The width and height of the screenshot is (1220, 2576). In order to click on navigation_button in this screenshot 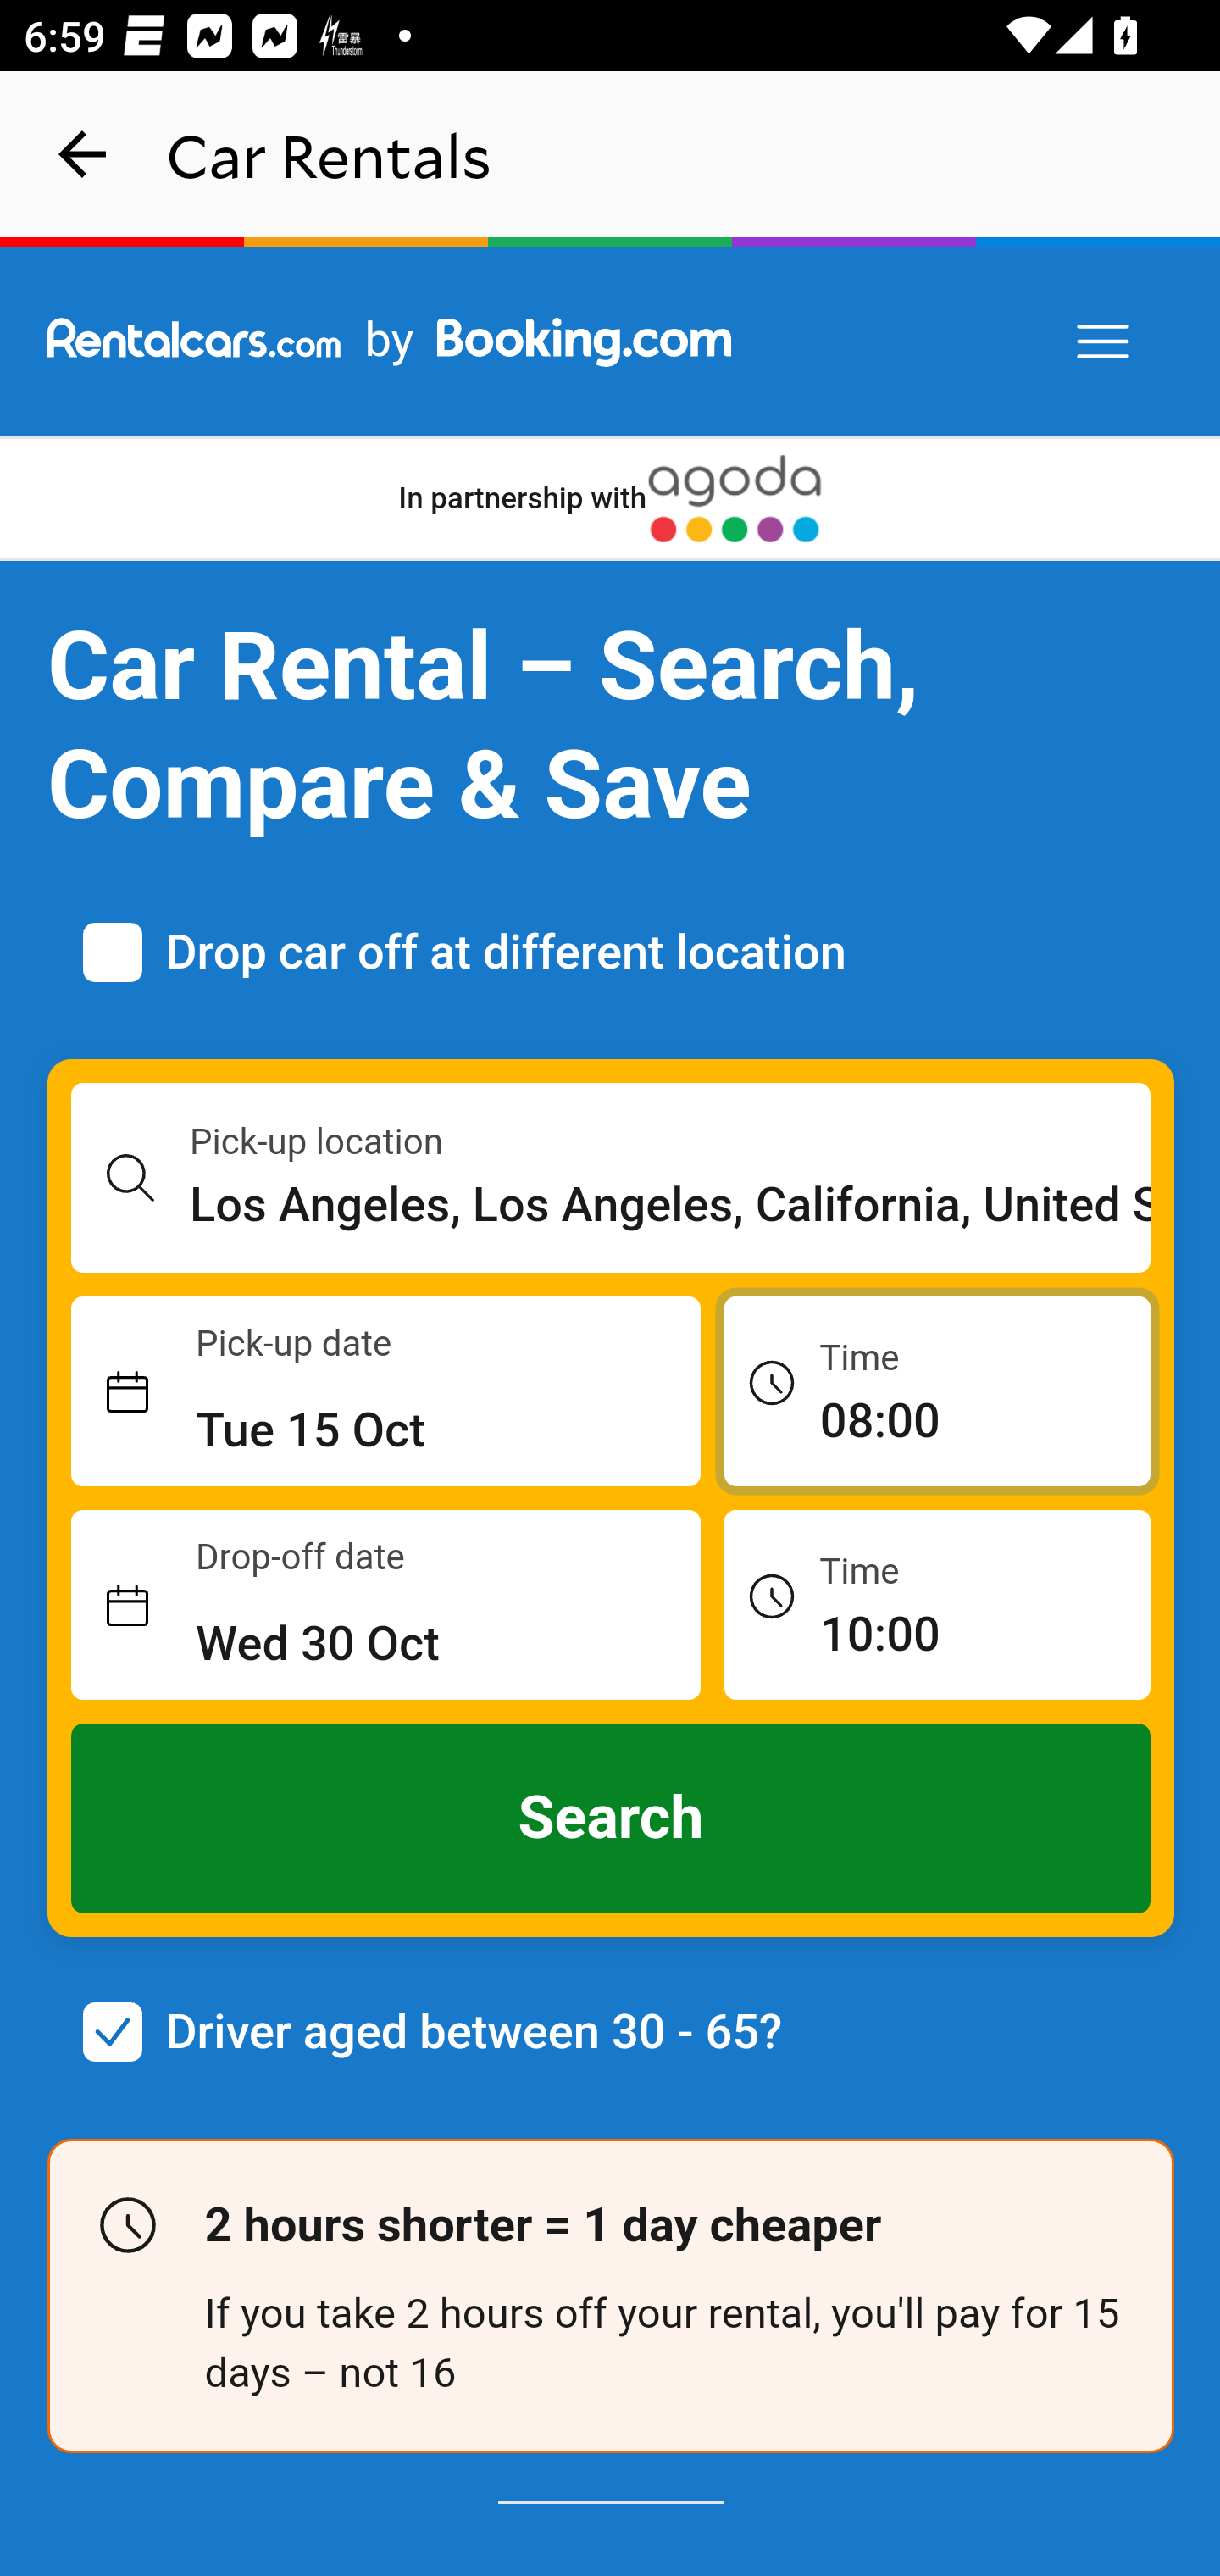, I will do `click(83, 154)`.